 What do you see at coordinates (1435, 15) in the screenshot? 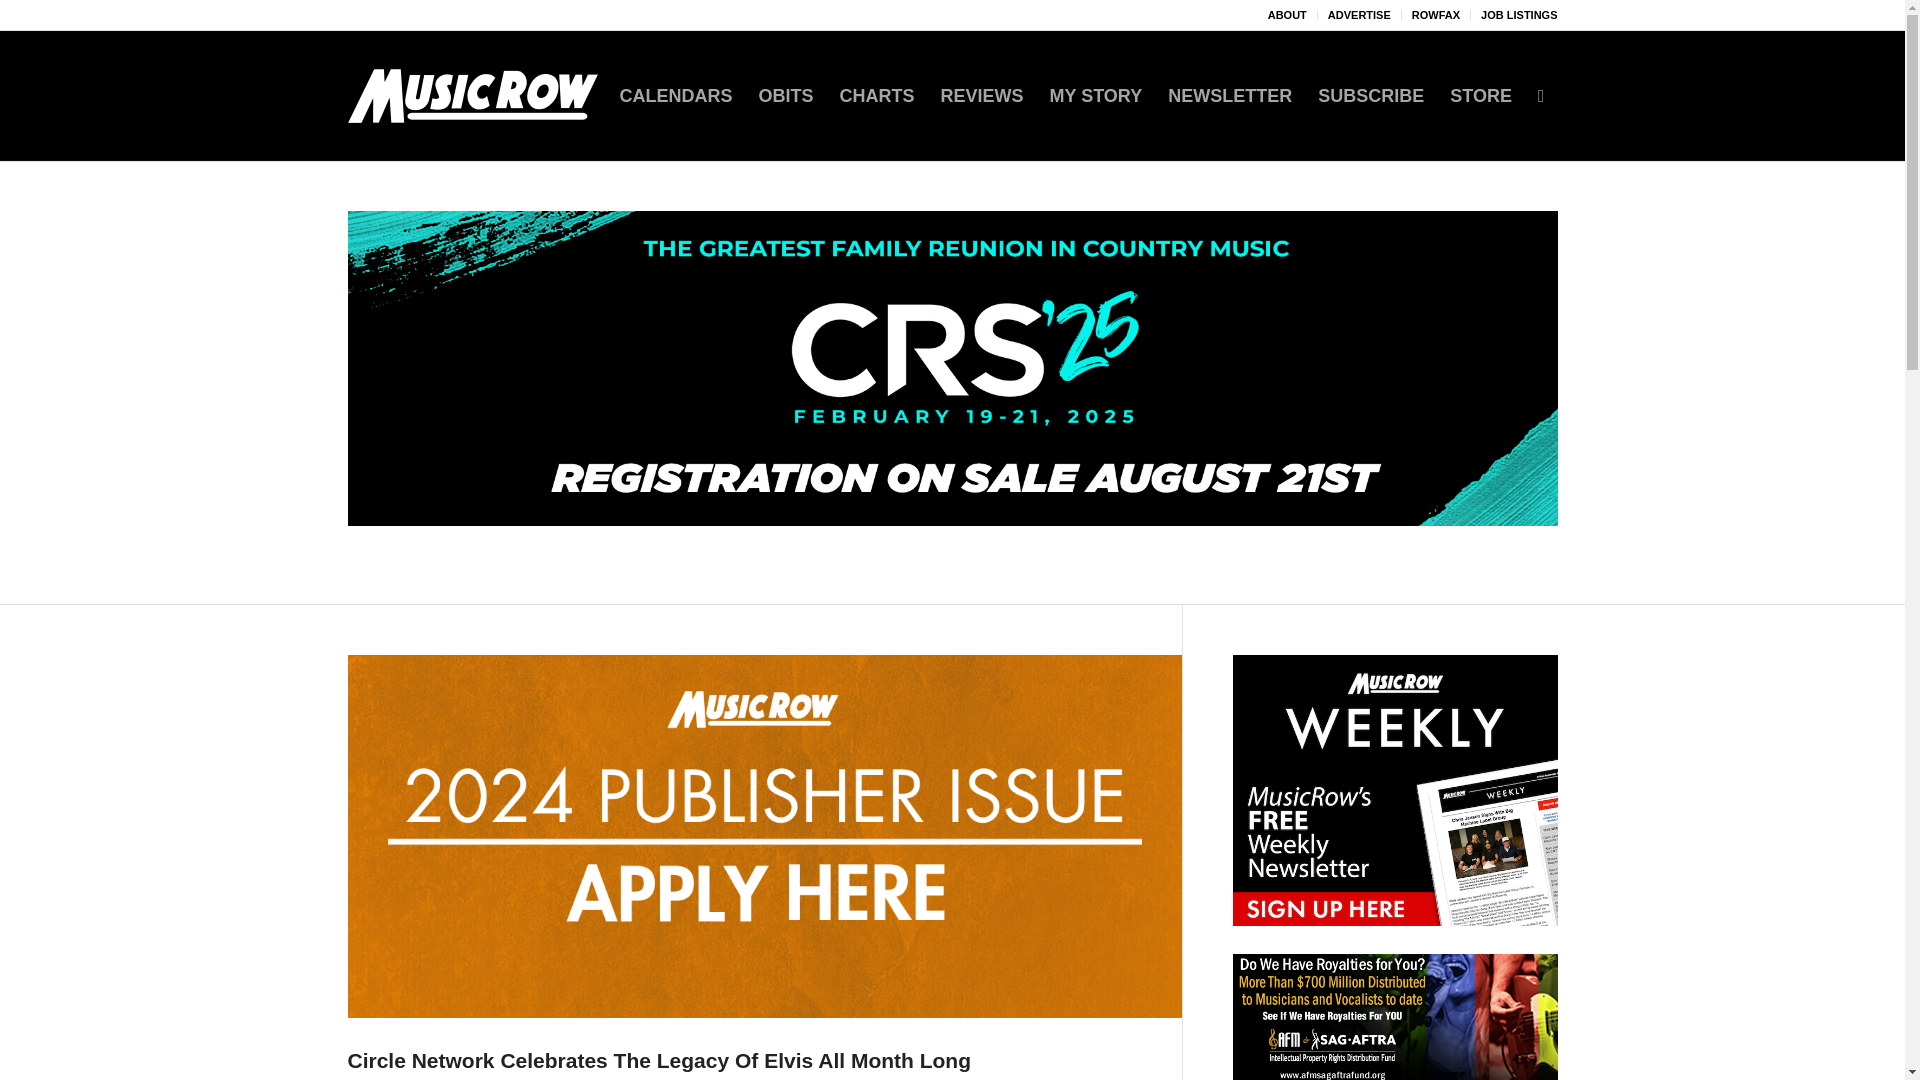
I see `ROWFAX` at bounding box center [1435, 15].